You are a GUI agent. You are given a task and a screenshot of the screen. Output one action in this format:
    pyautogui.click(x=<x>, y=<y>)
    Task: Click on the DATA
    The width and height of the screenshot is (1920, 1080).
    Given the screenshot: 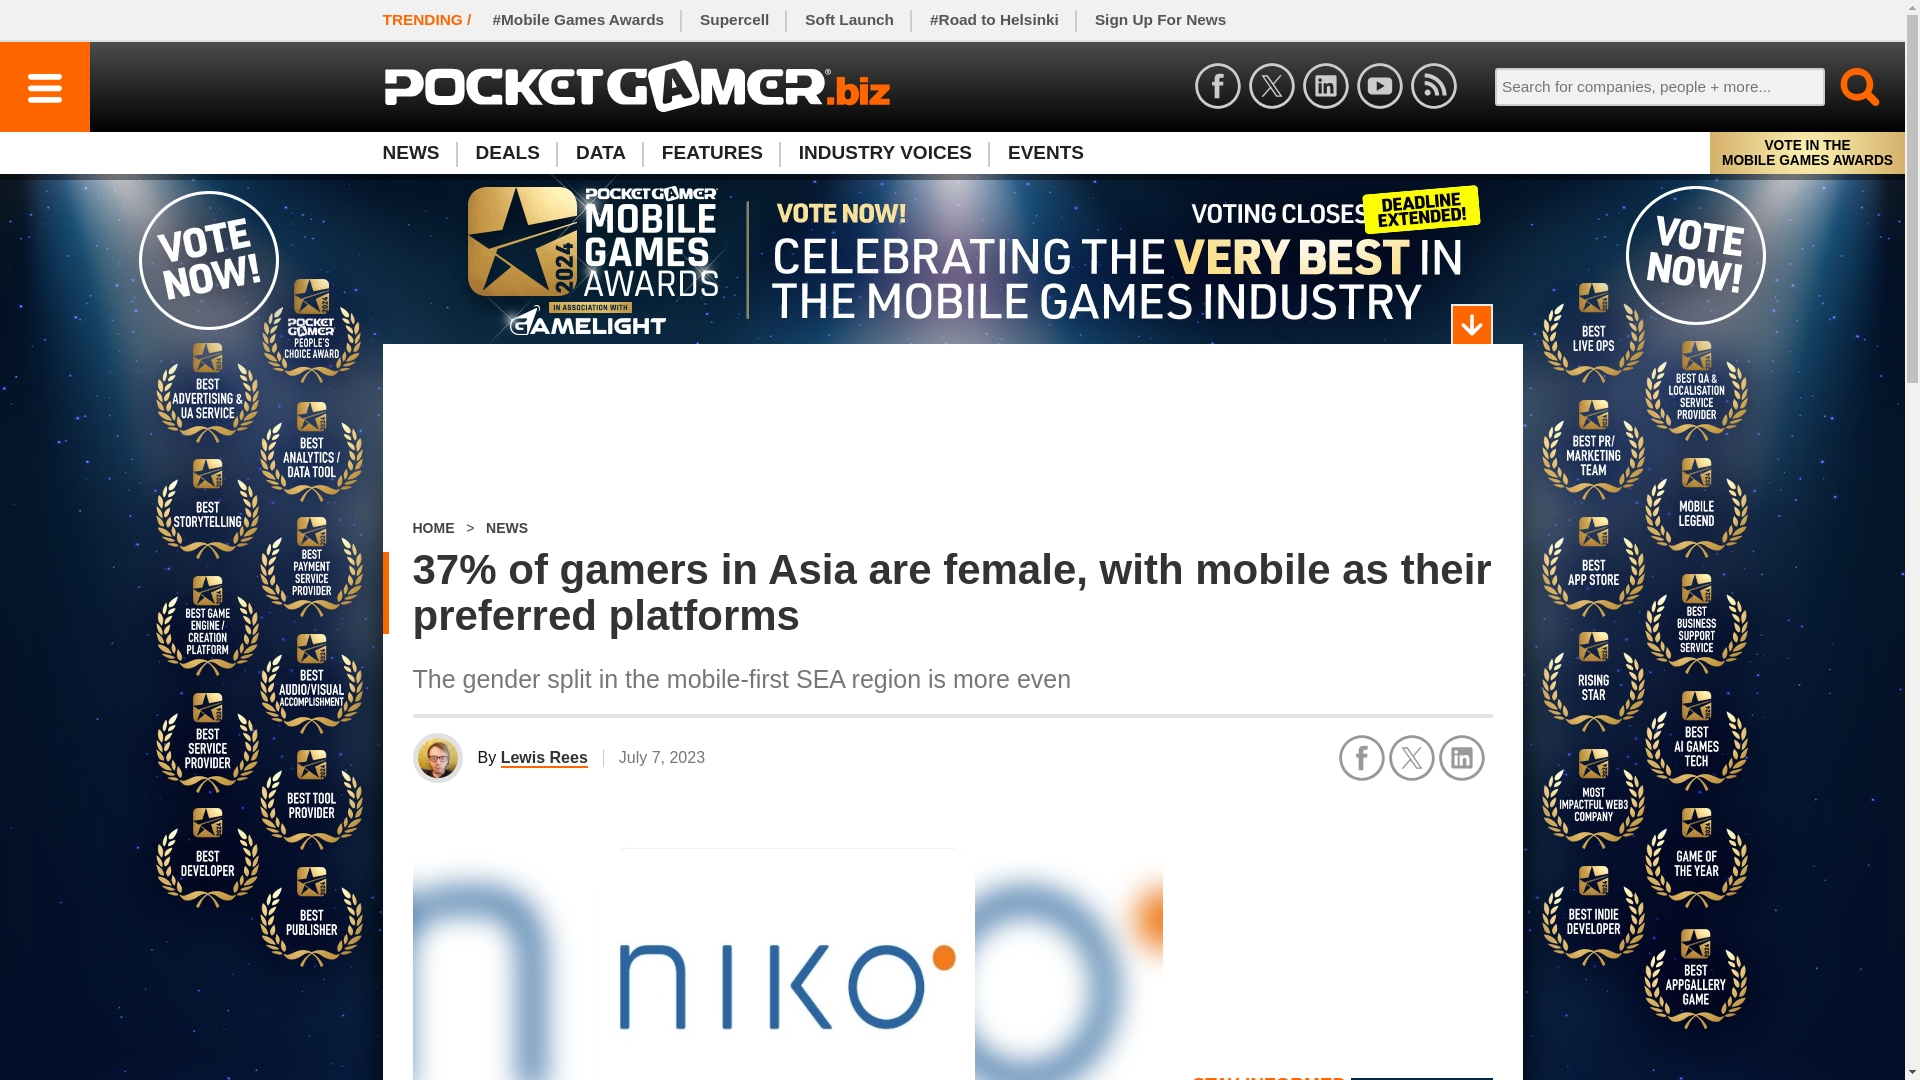 What is the action you would take?
    pyautogui.click(x=600, y=152)
    